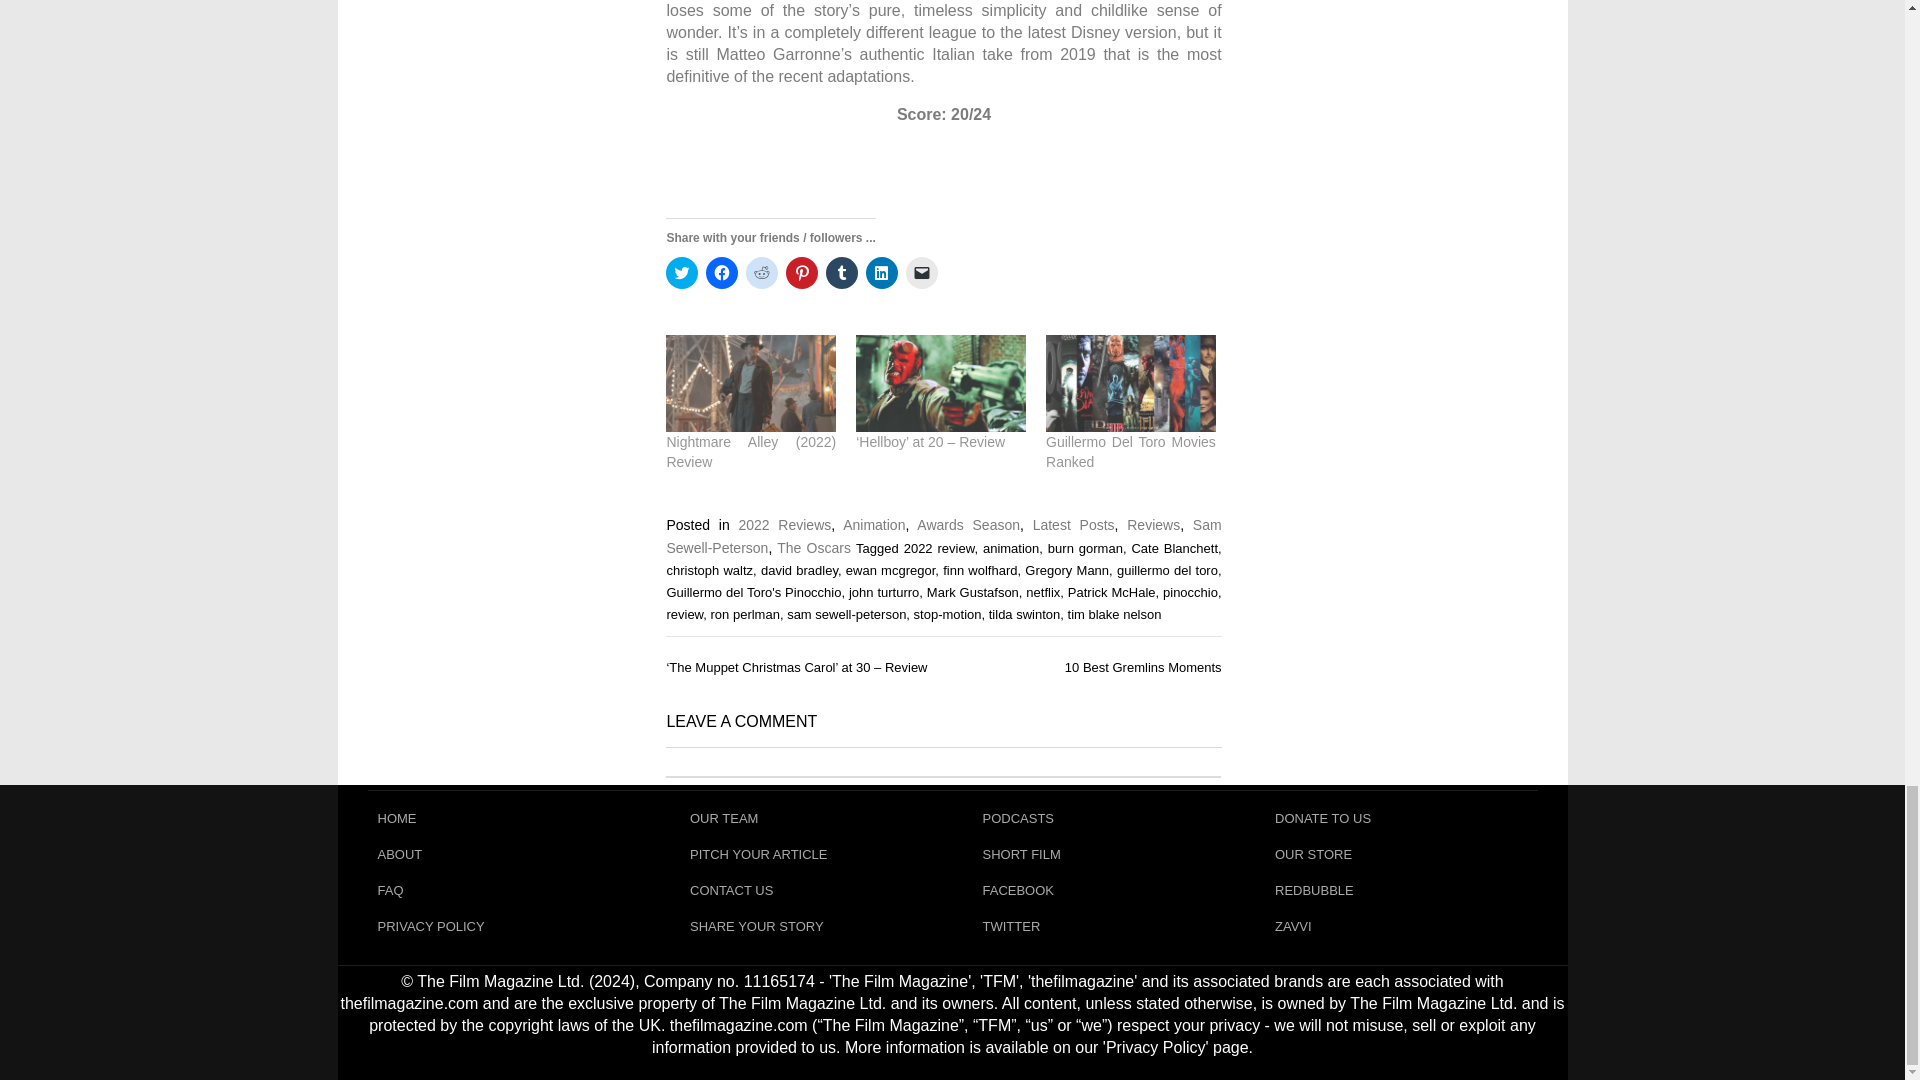 The height and width of the screenshot is (1080, 1920). Describe the element at coordinates (762, 273) in the screenshot. I see `Click to share on Reddit` at that location.